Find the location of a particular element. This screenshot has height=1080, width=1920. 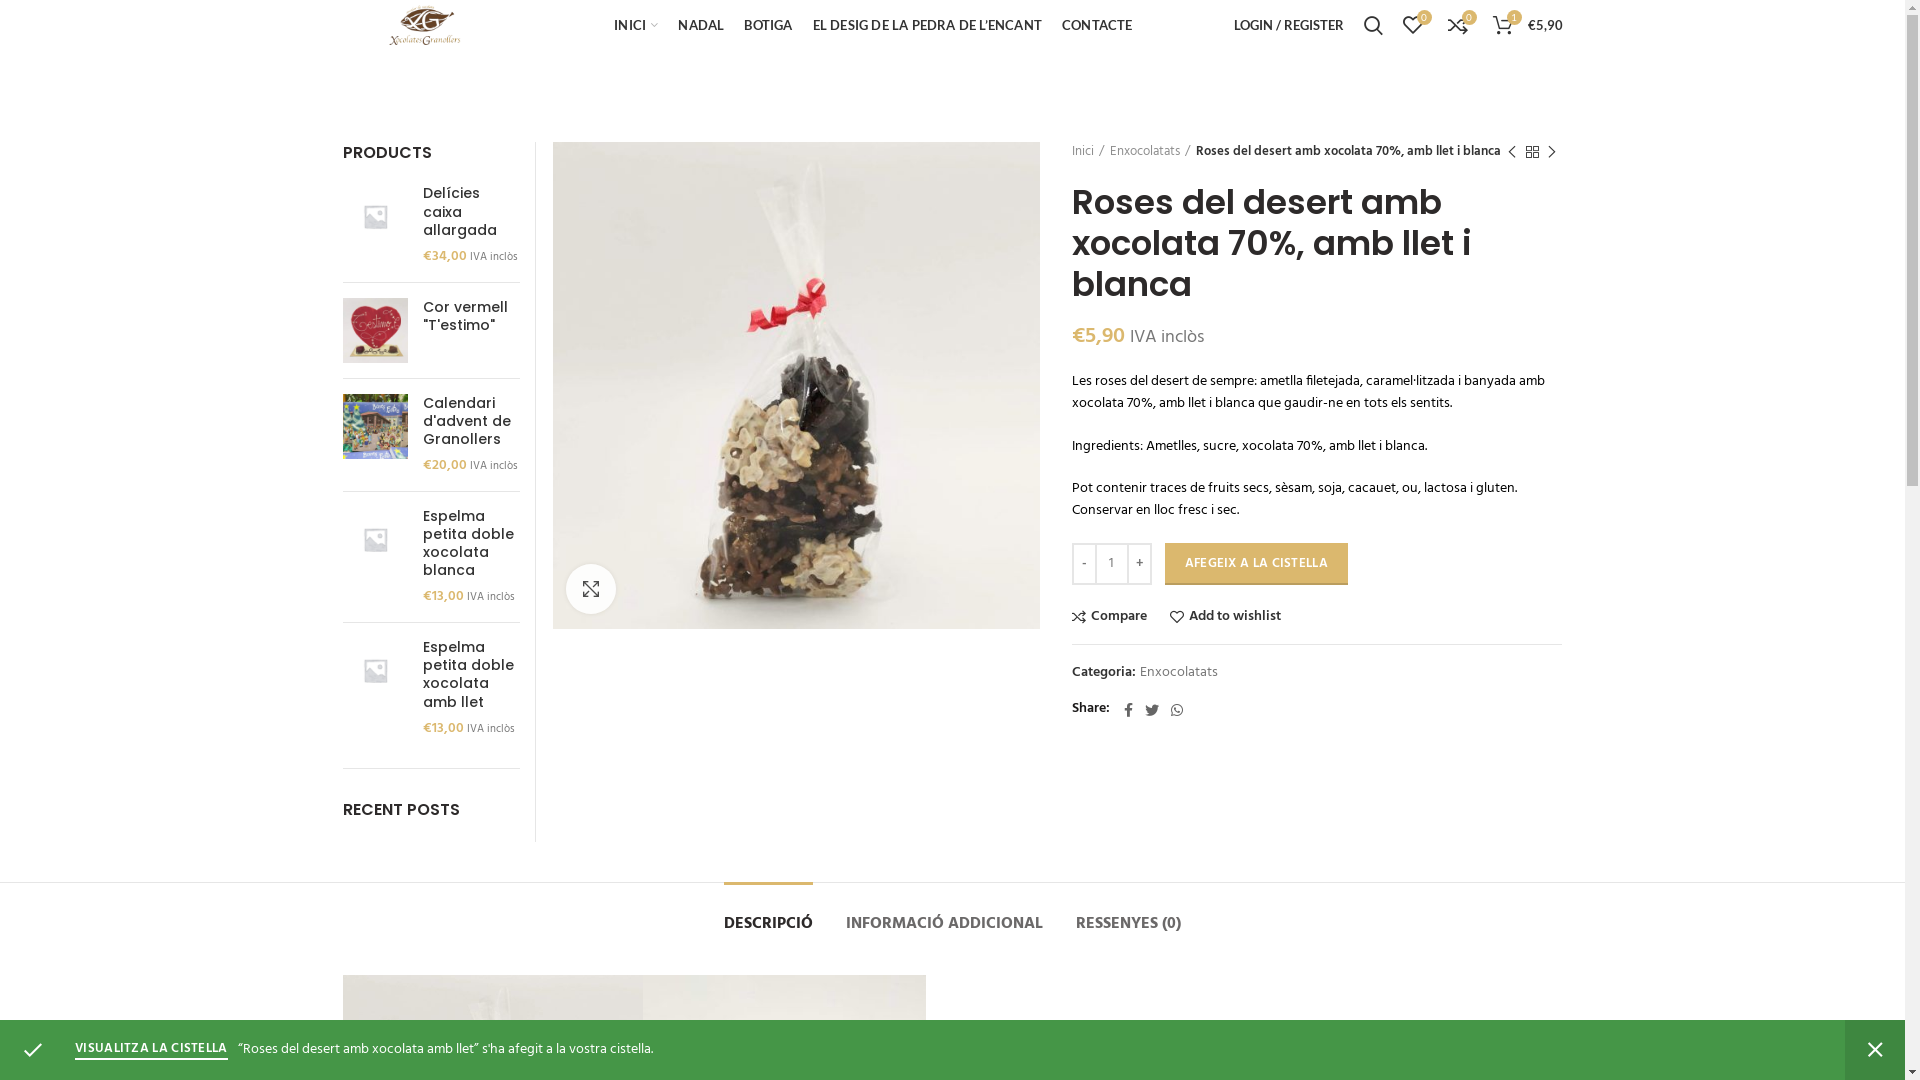

Espelma petita doble xocolata amb llet is located at coordinates (470, 674).